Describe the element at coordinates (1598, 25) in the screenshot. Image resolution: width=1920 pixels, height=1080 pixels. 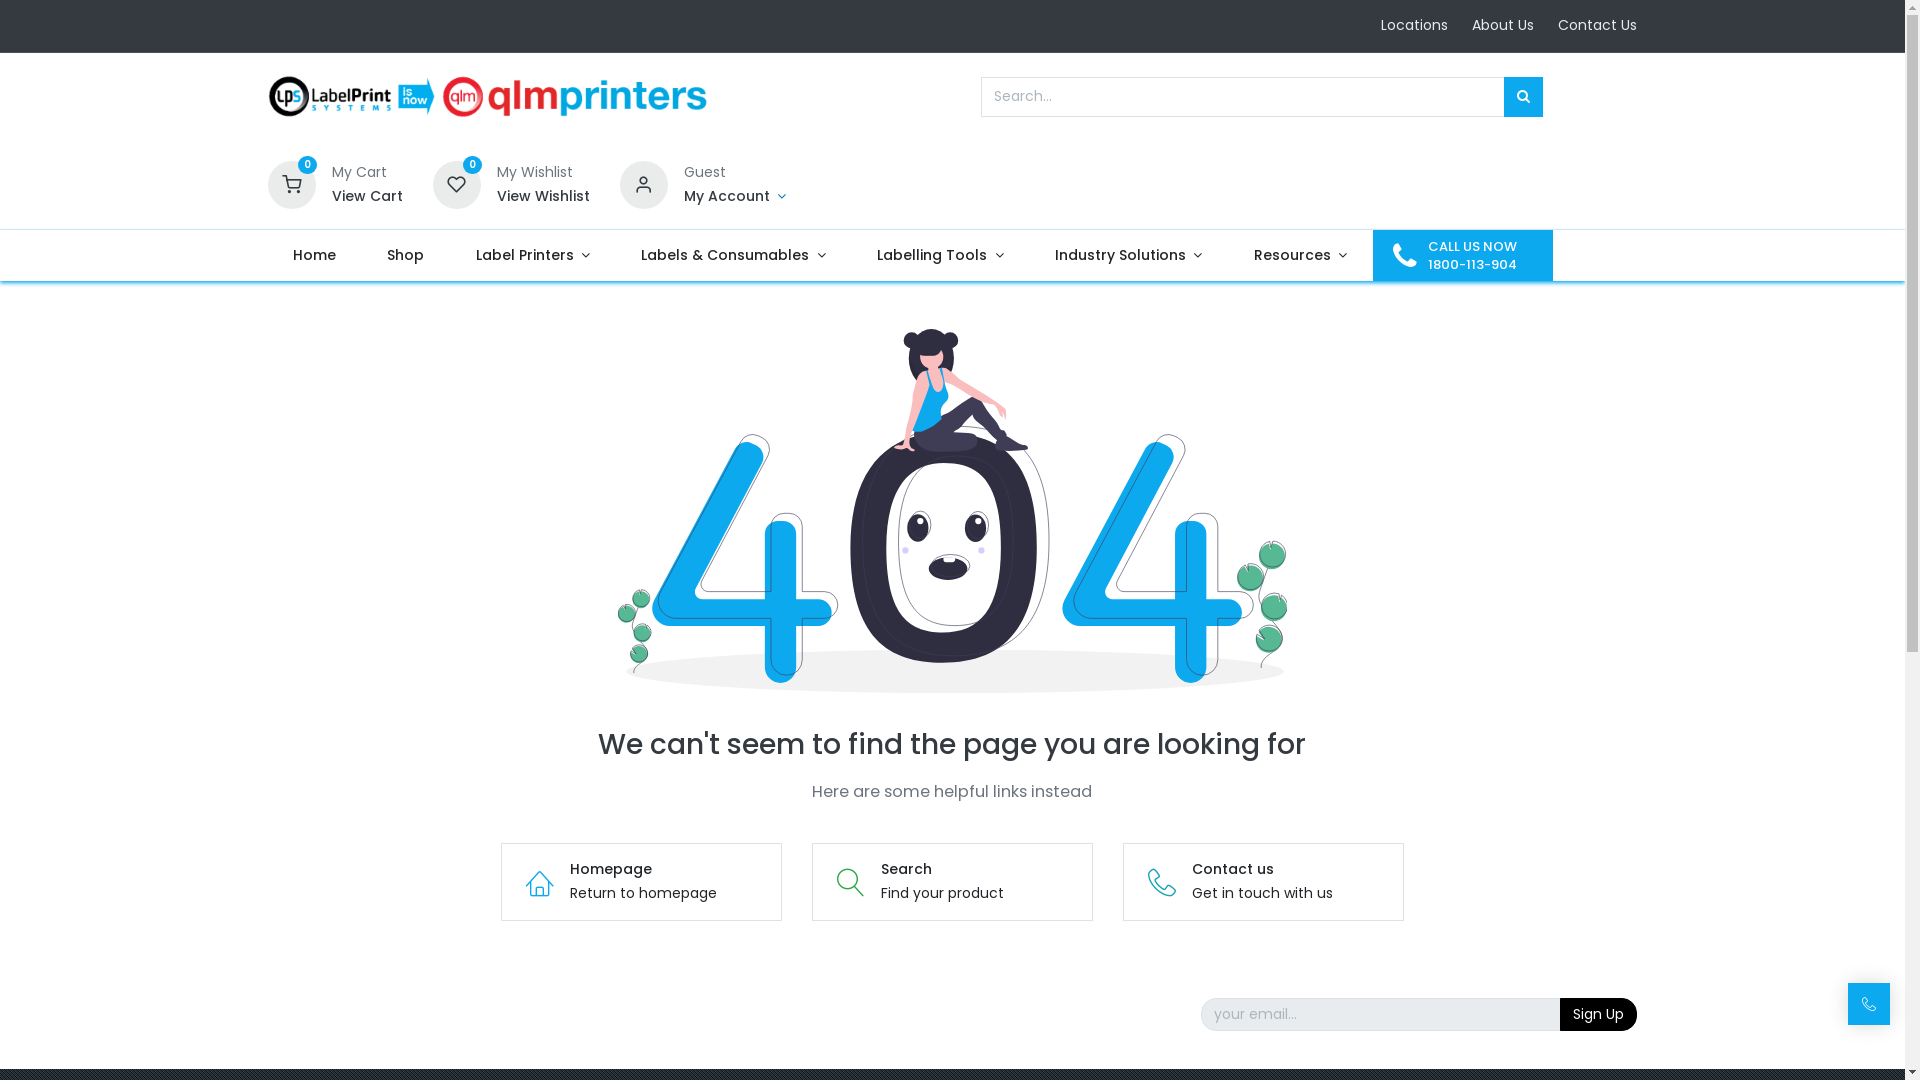
I see `Contact Us` at that location.